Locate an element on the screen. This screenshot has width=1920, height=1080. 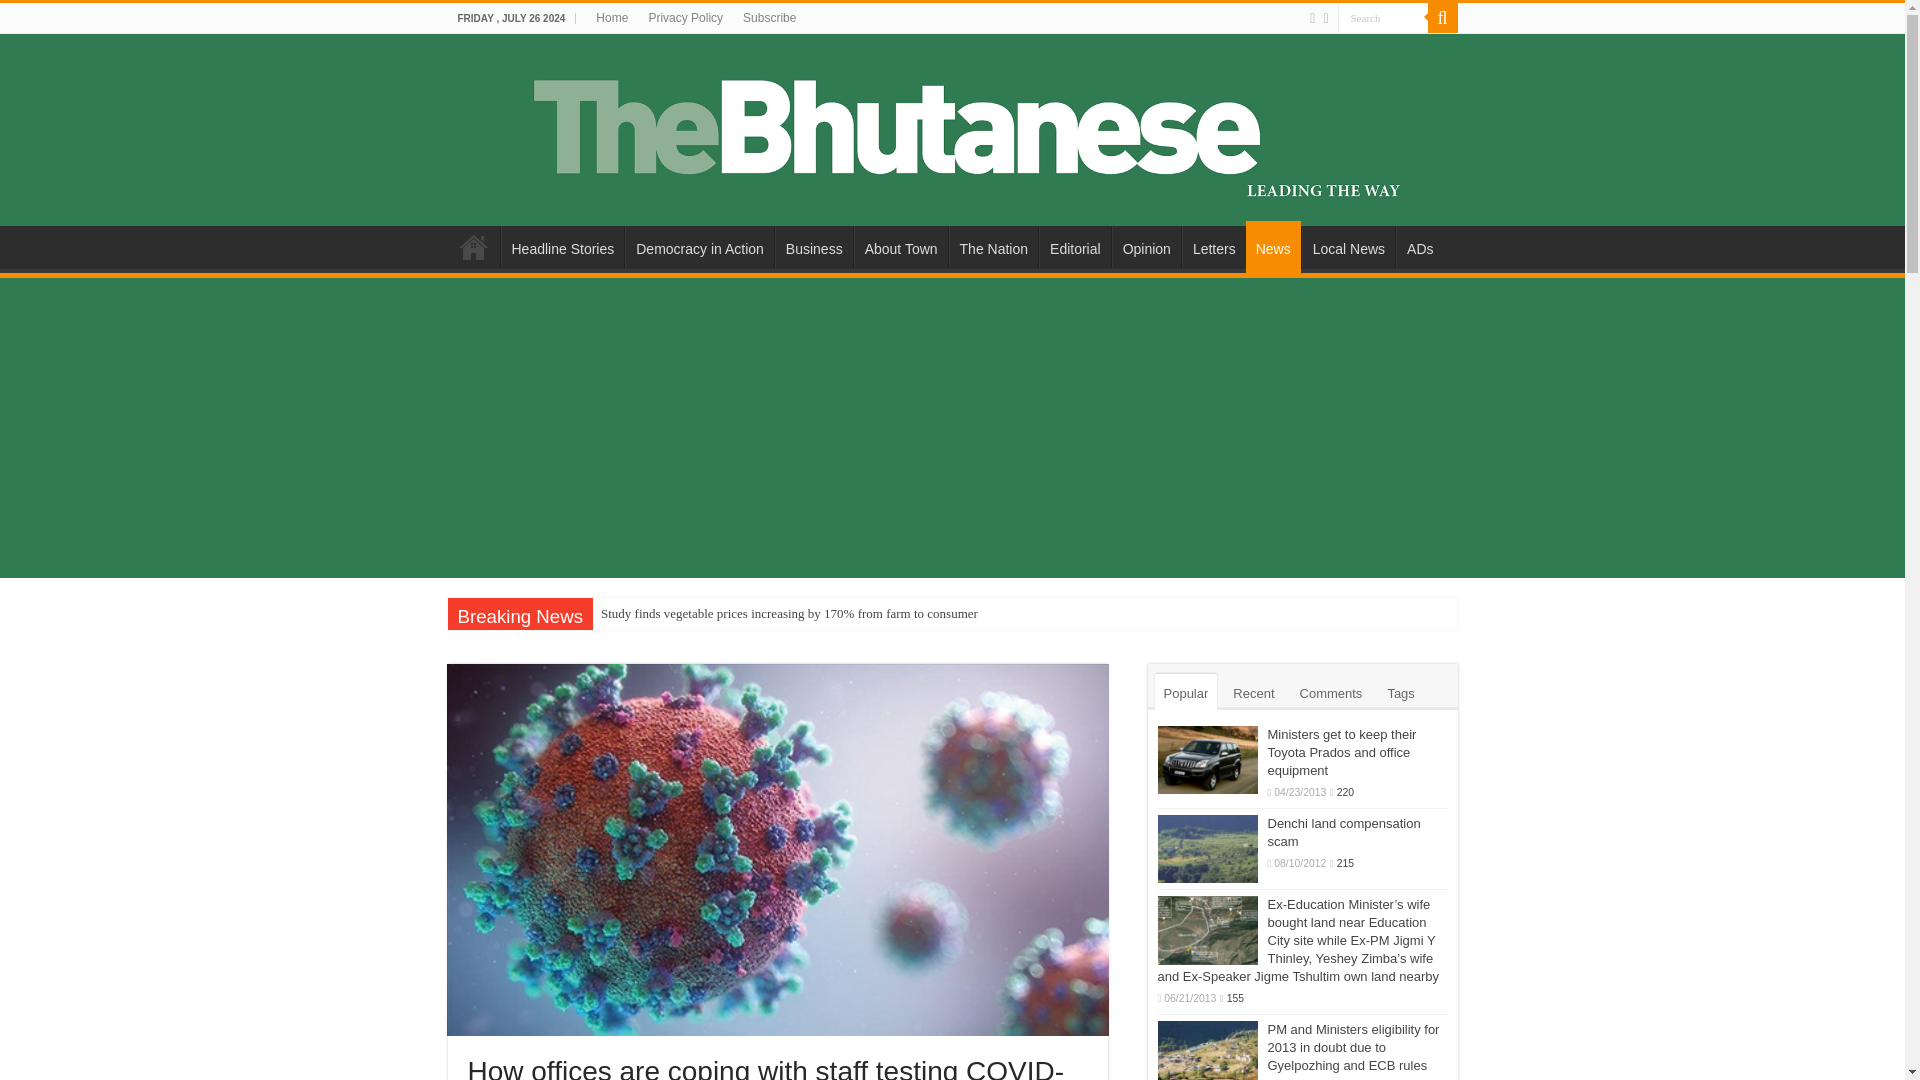
Editorial is located at coordinates (1074, 246).